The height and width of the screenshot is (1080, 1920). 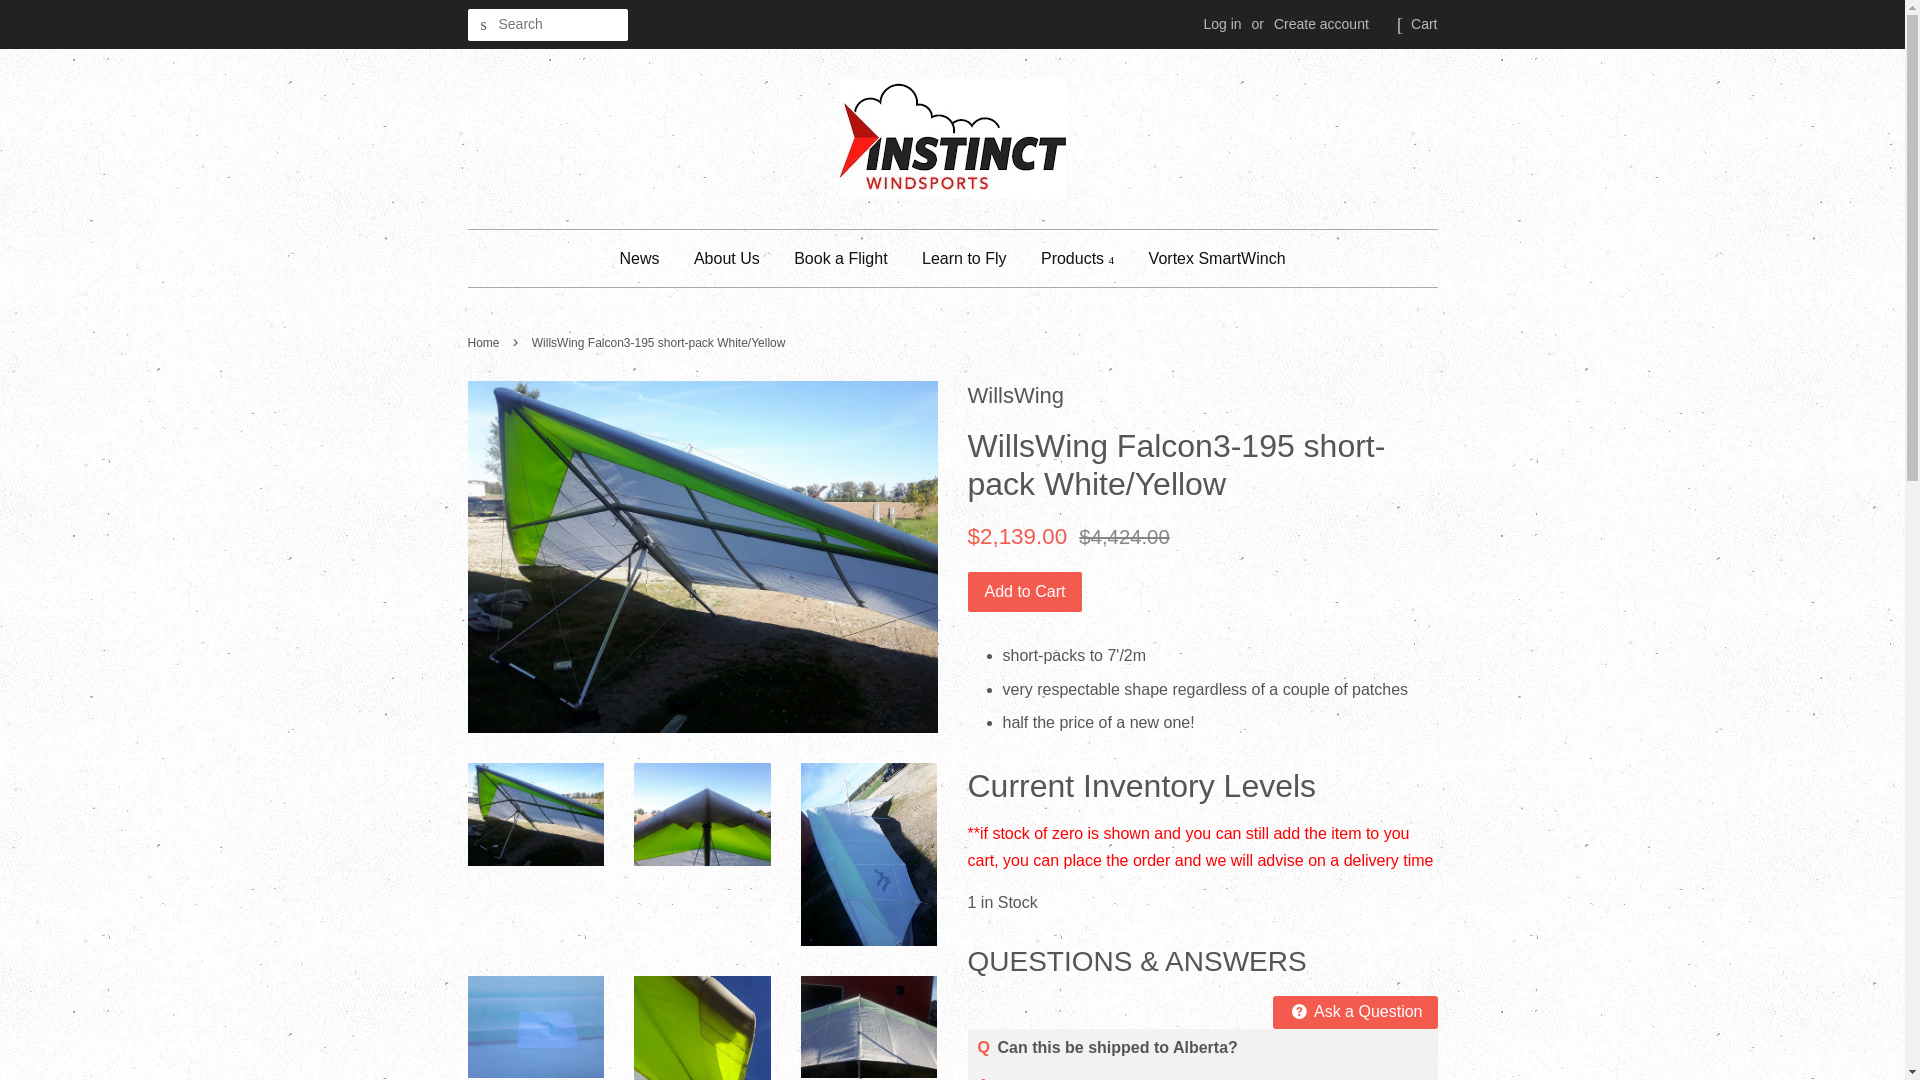 What do you see at coordinates (1321, 24) in the screenshot?
I see `Create account` at bounding box center [1321, 24].